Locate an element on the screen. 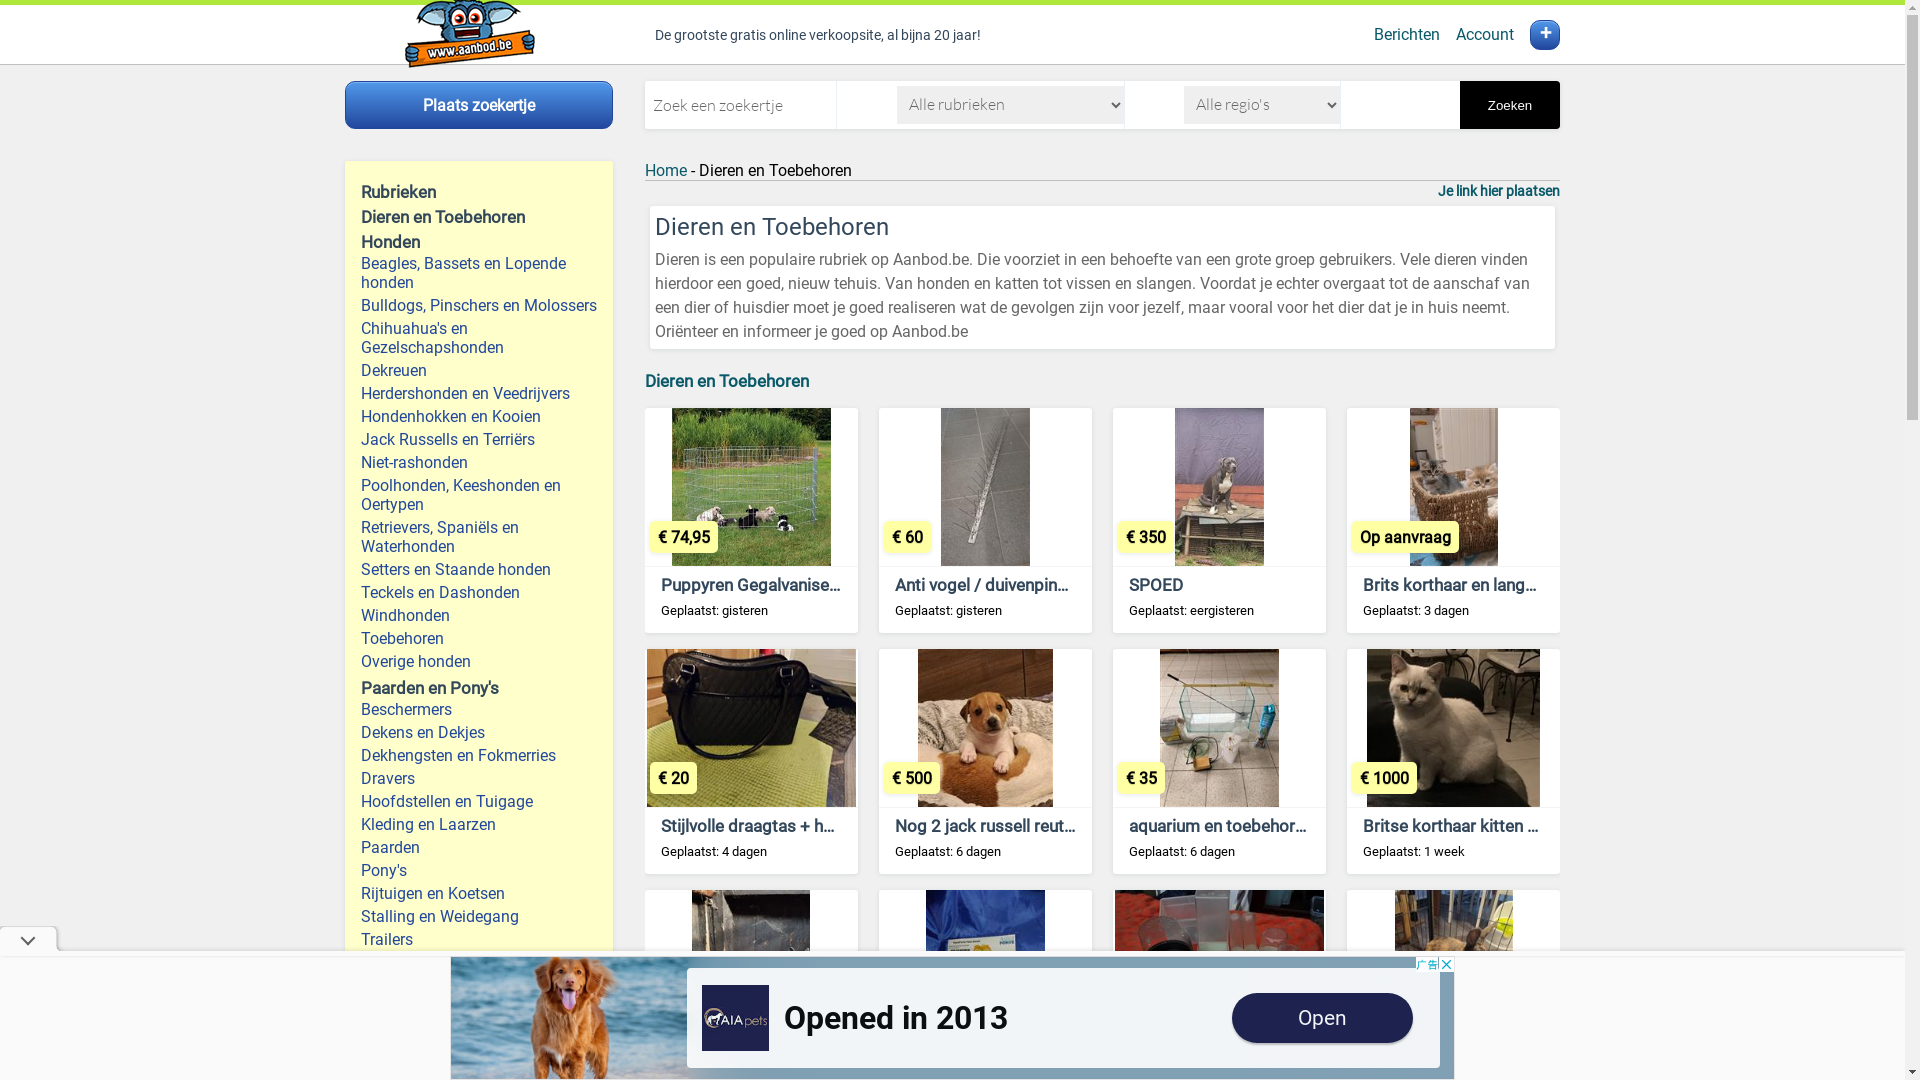 The width and height of the screenshot is (1920, 1080). Stalling en Weidegang is located at coordinates (479, 916).